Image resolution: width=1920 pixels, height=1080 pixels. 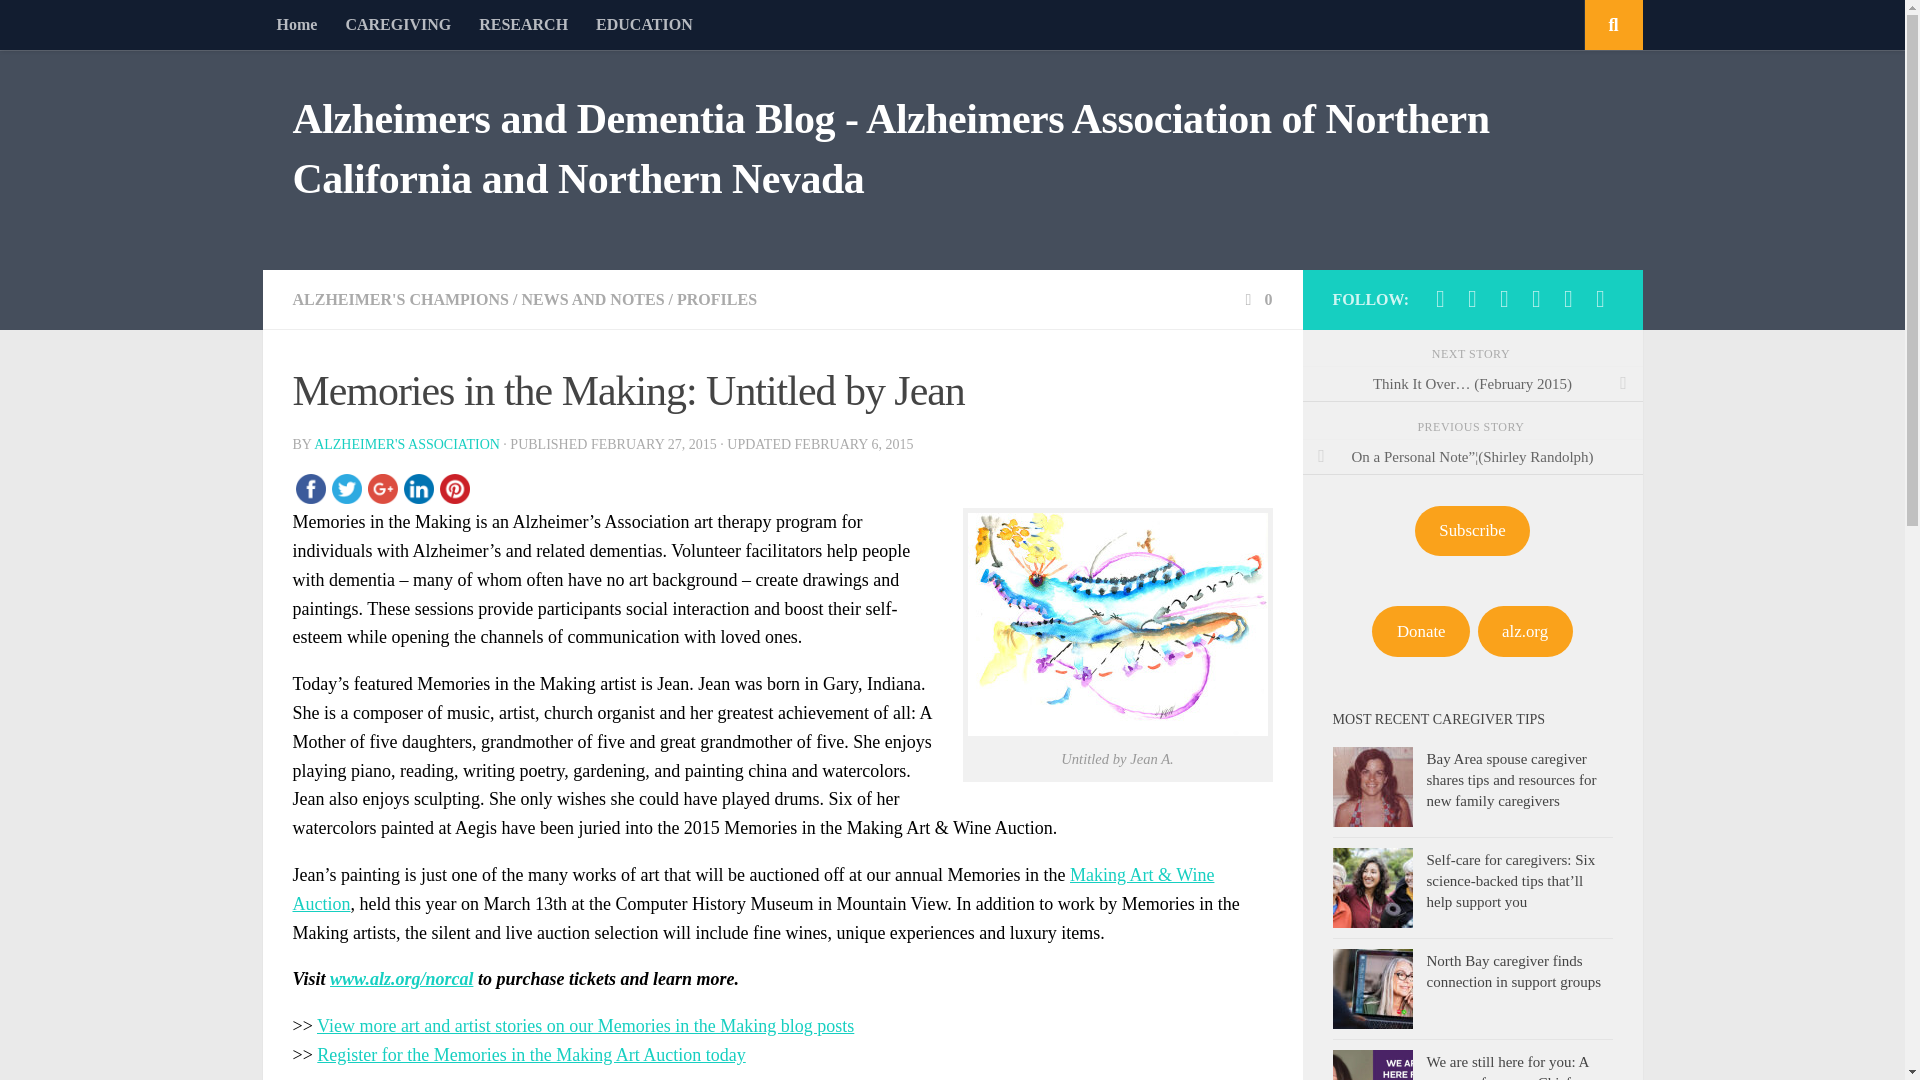 I want to click on CAREGIVING, so click(x=397, y=24).